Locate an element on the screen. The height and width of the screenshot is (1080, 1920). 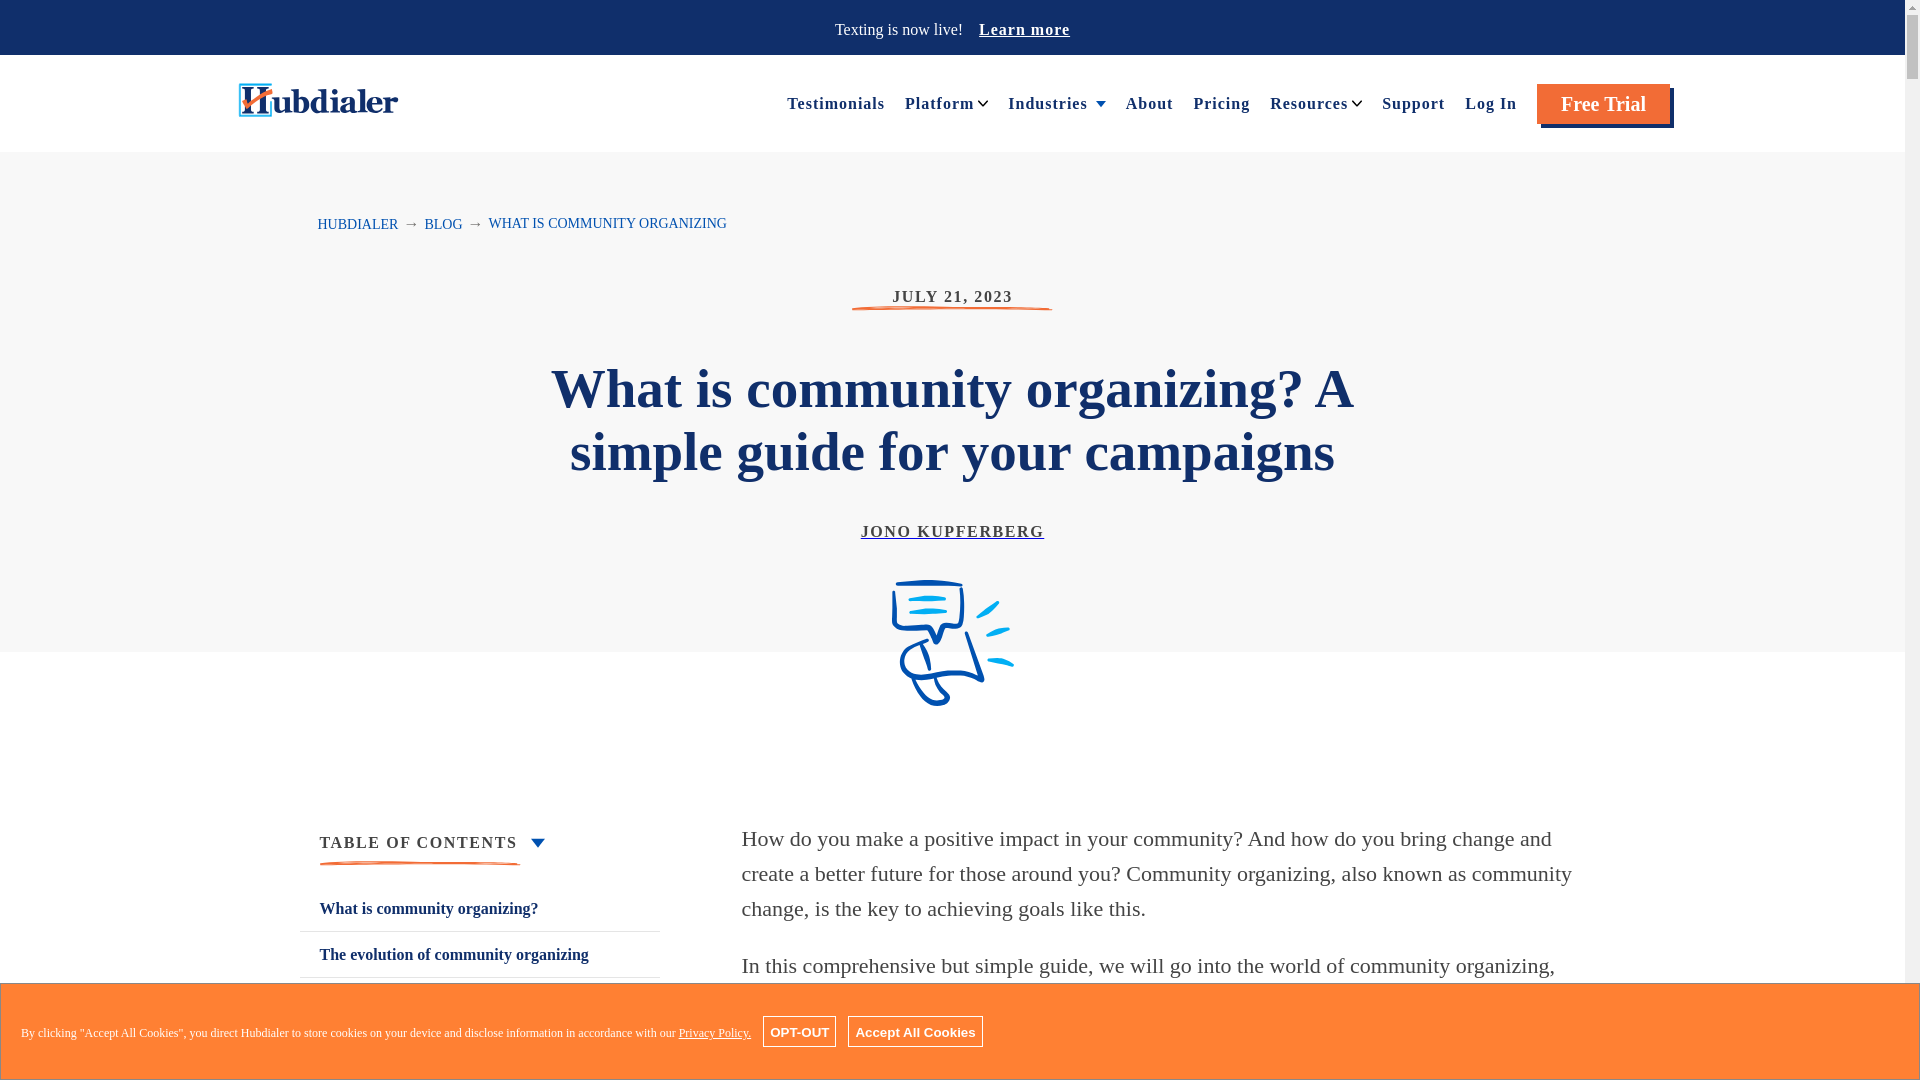
Free Trial is located at coordinates (1604, 104).